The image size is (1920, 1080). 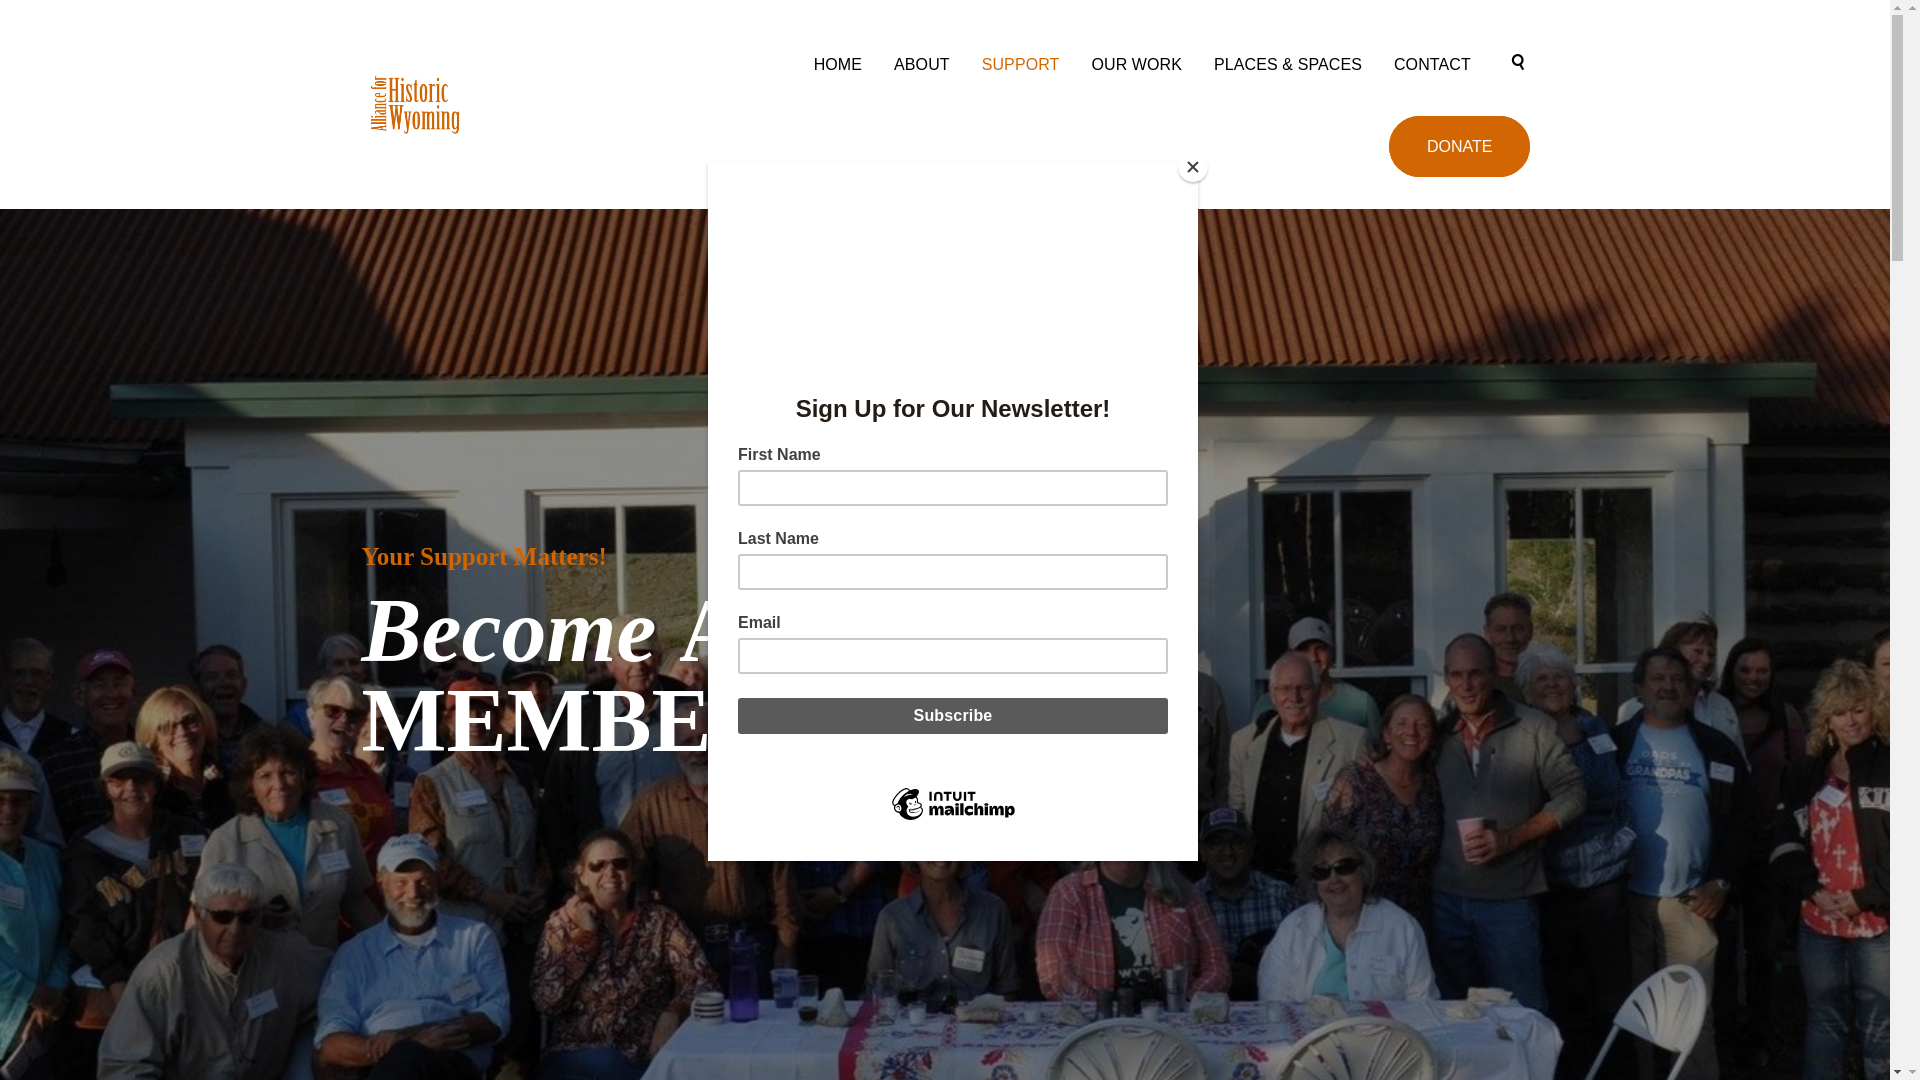 I want to click on ABOUT, so click(x=921, y=65).